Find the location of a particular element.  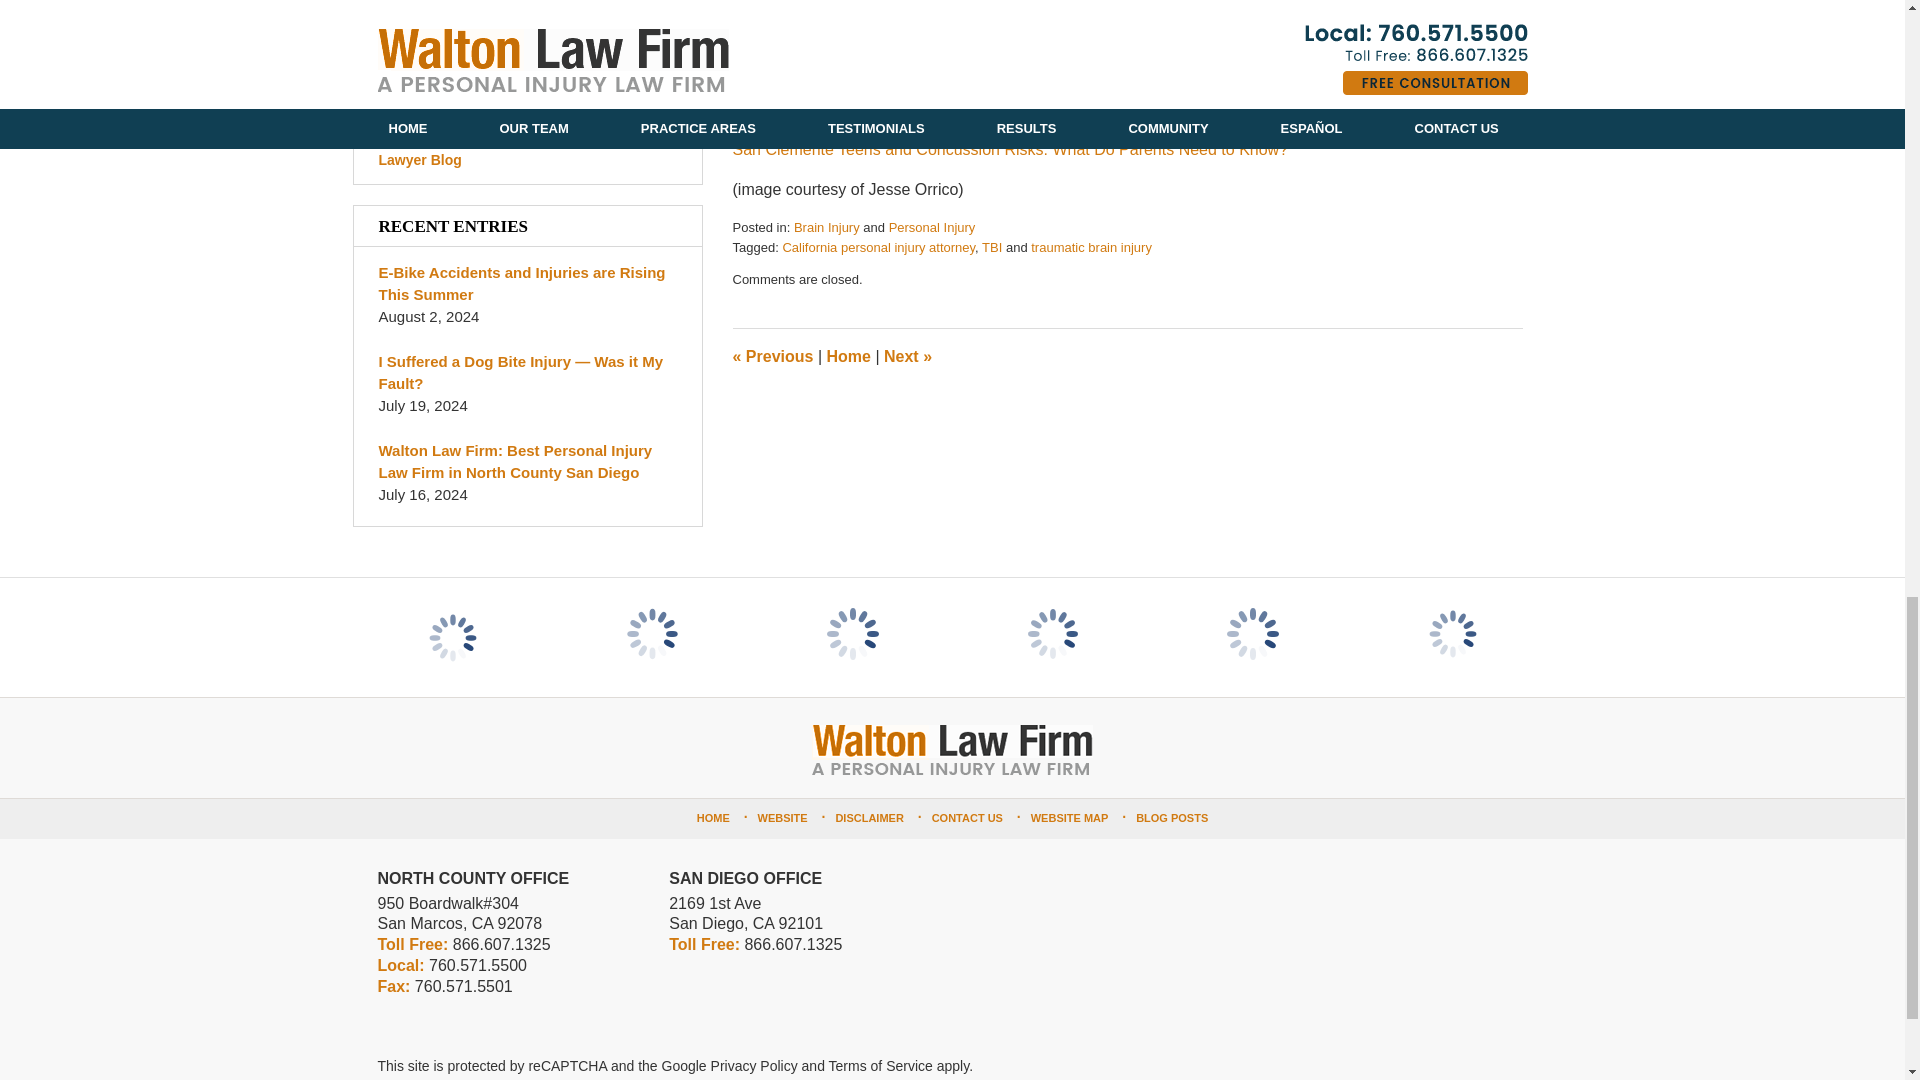

Brain Injury is located at coordinates (827, 228).